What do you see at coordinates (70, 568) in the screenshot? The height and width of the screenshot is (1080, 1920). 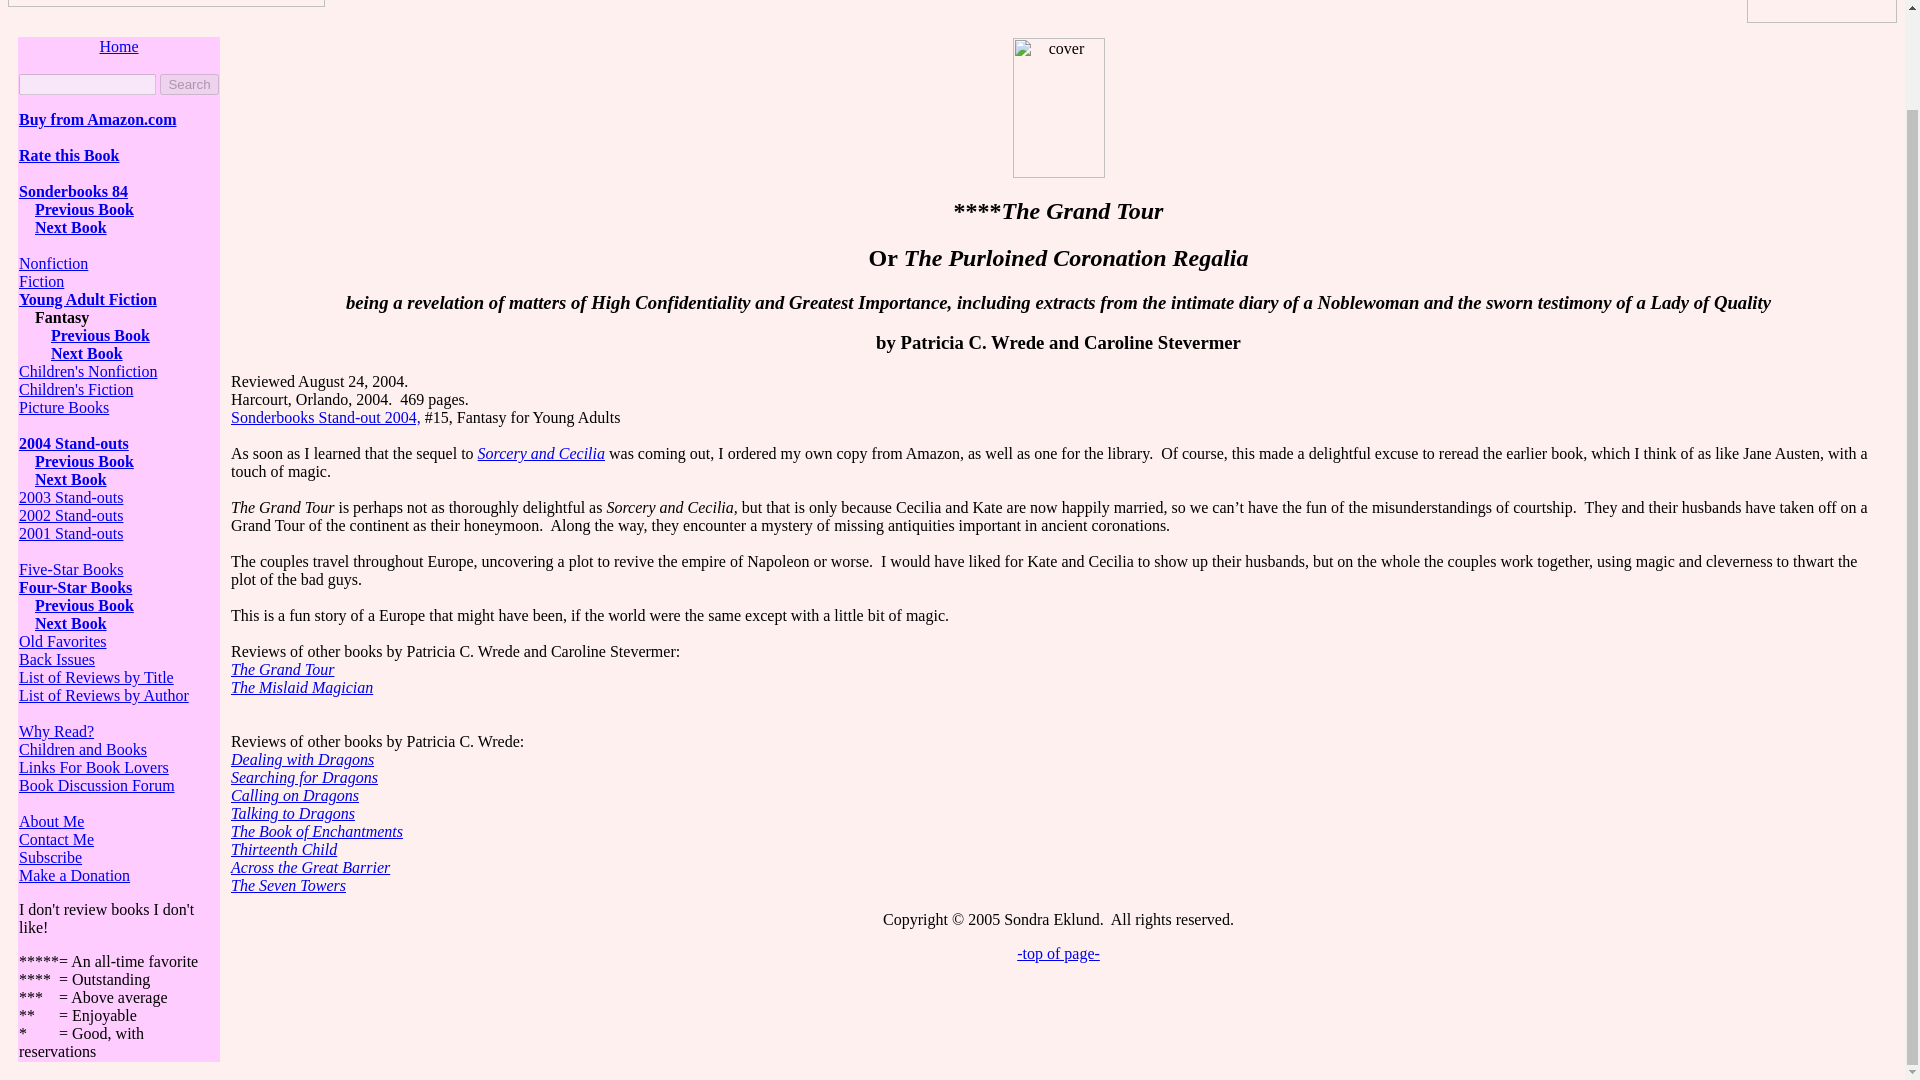 I see `Five-Star Books` at bounding box center [70, 568].